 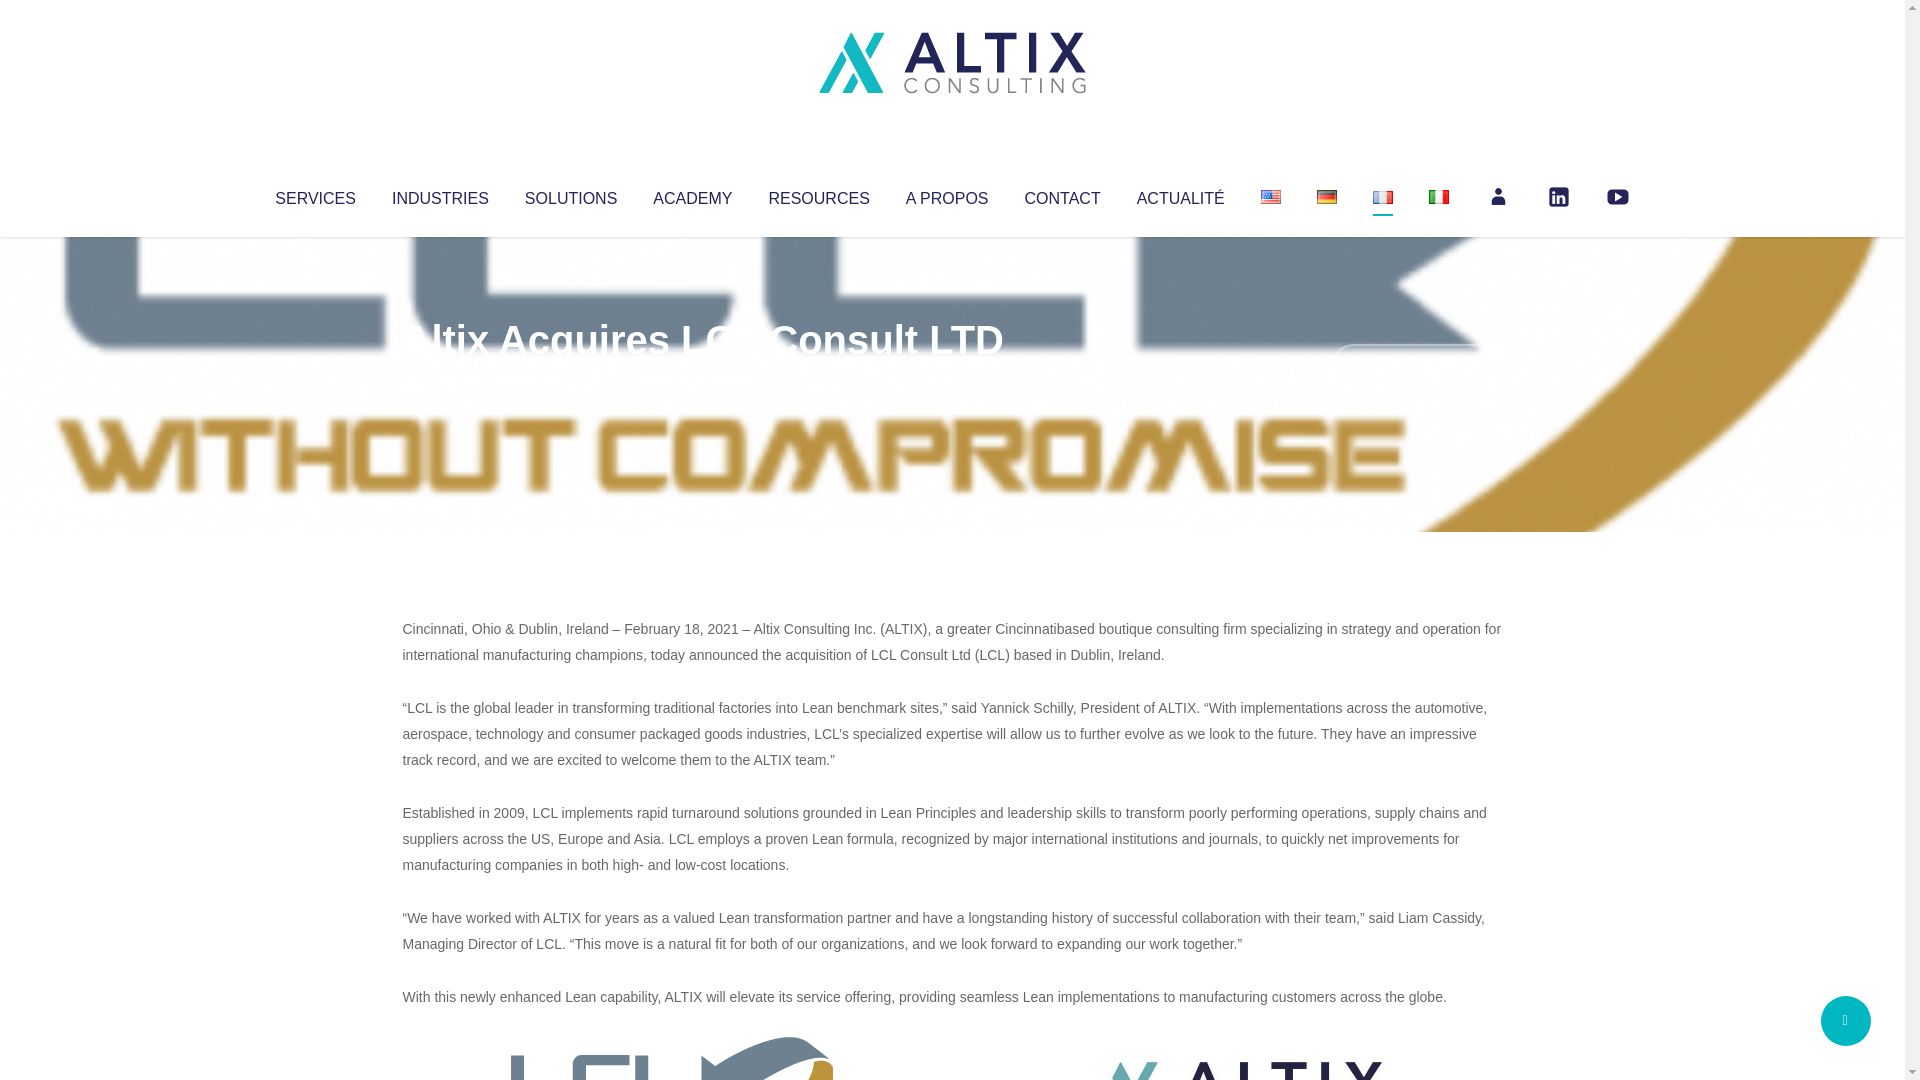 I want to click on SOLUTIONS, so click(x=570, y=194).